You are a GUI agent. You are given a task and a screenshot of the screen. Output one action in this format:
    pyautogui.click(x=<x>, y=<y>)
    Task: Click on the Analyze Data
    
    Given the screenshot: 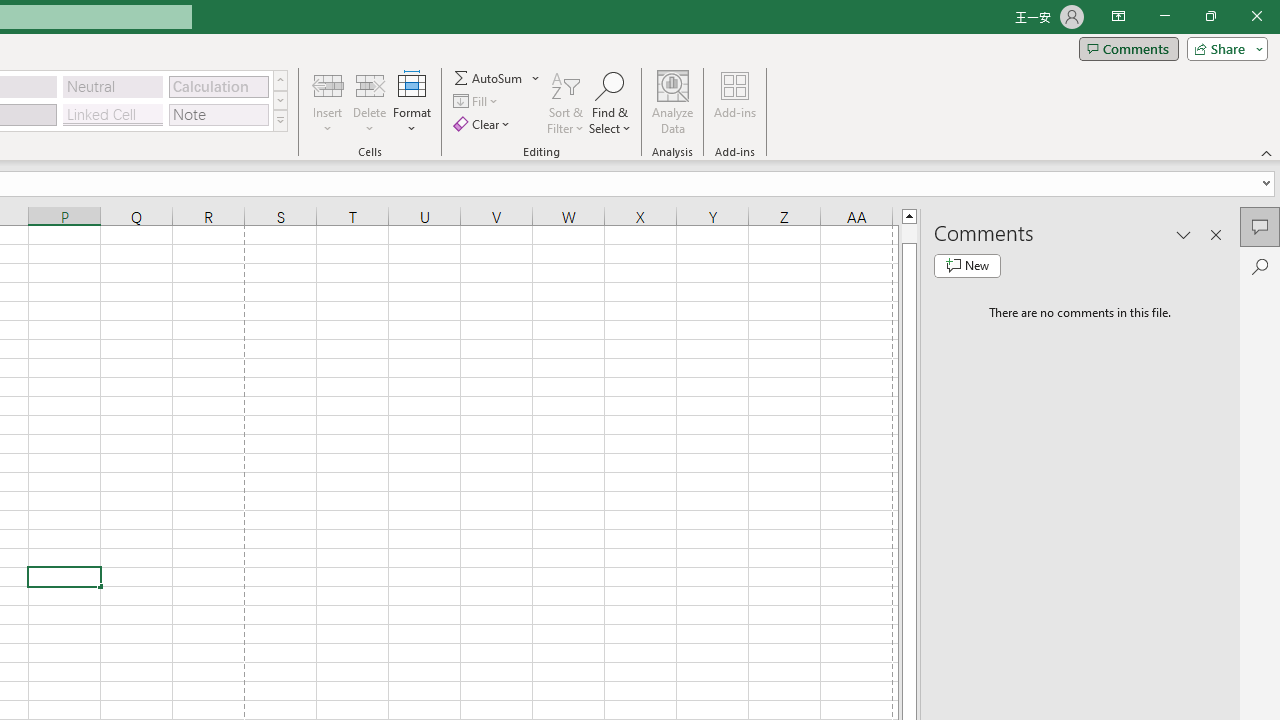 What is the action you would take?
    pyautogui.click(x=673, y=102)
    